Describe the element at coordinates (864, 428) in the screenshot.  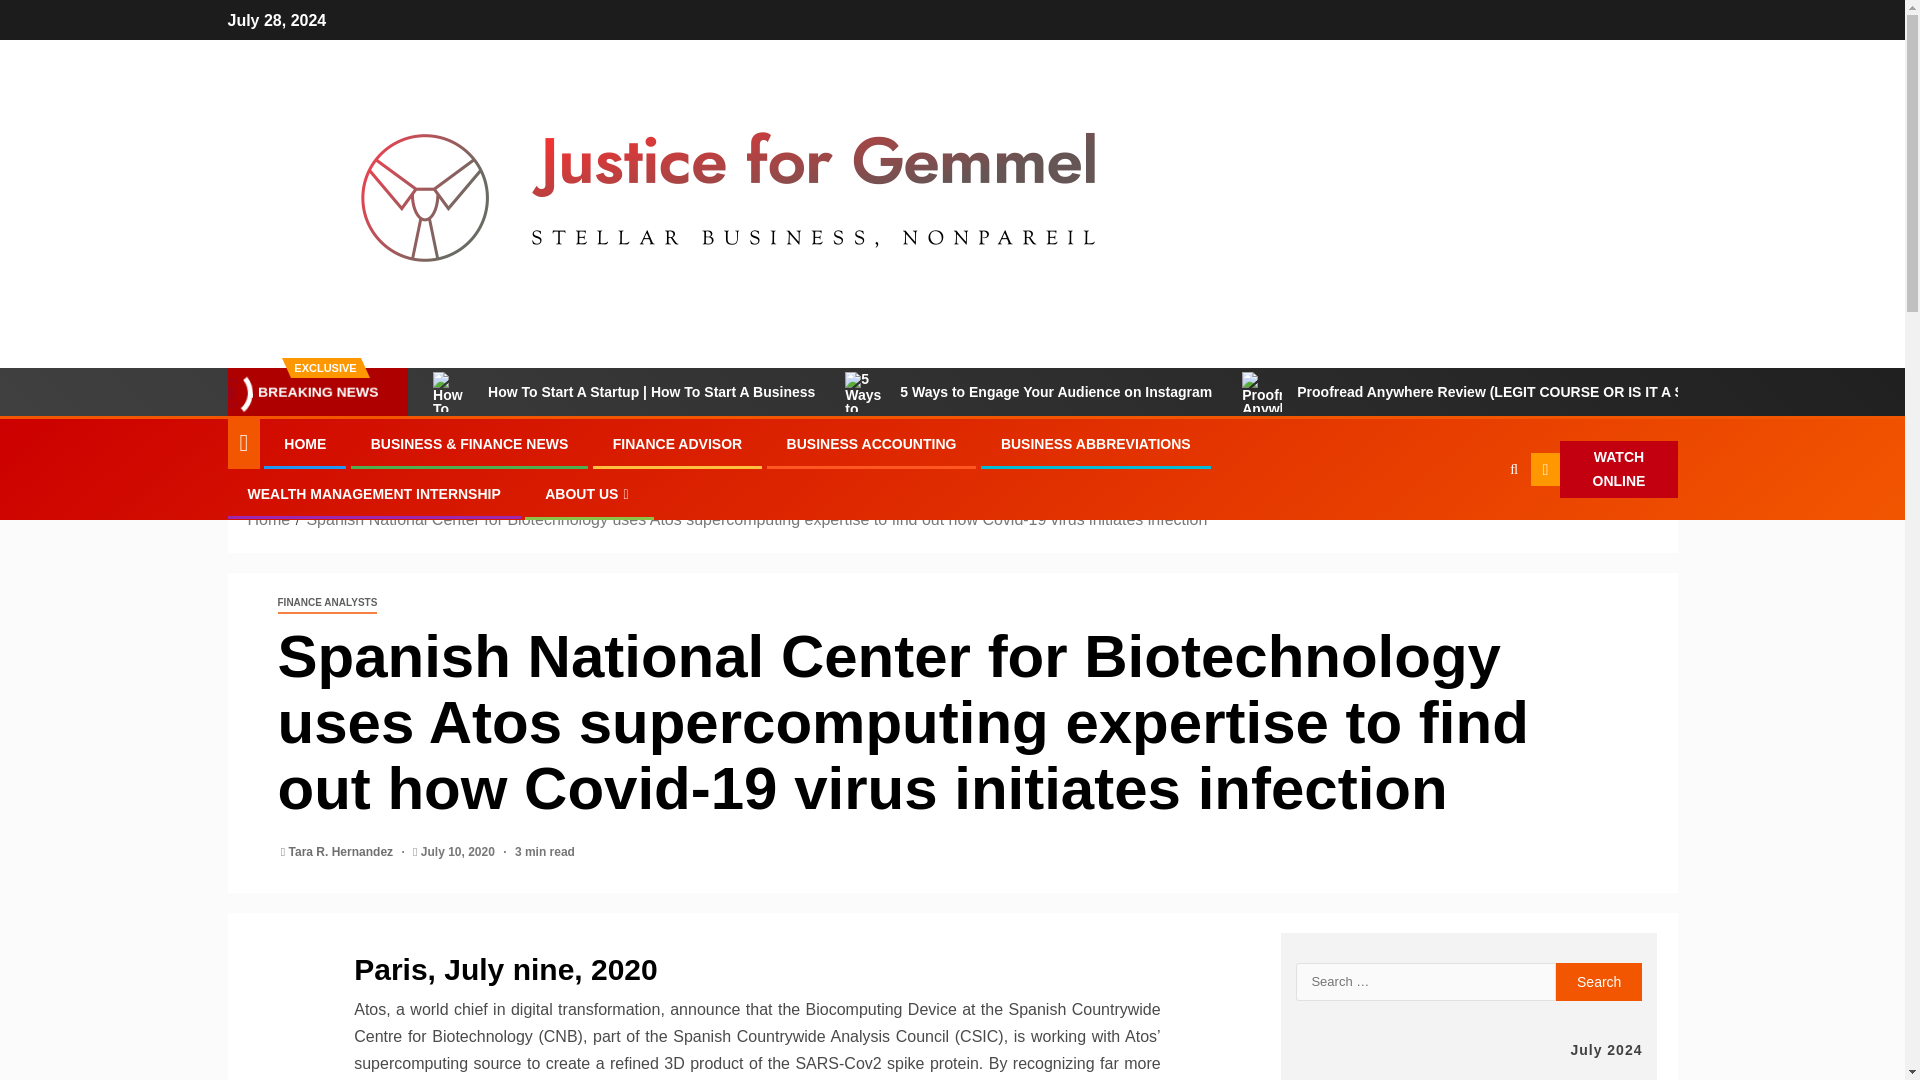
I see `5 Ways to Engage Your Audience on Instagram` at that location.